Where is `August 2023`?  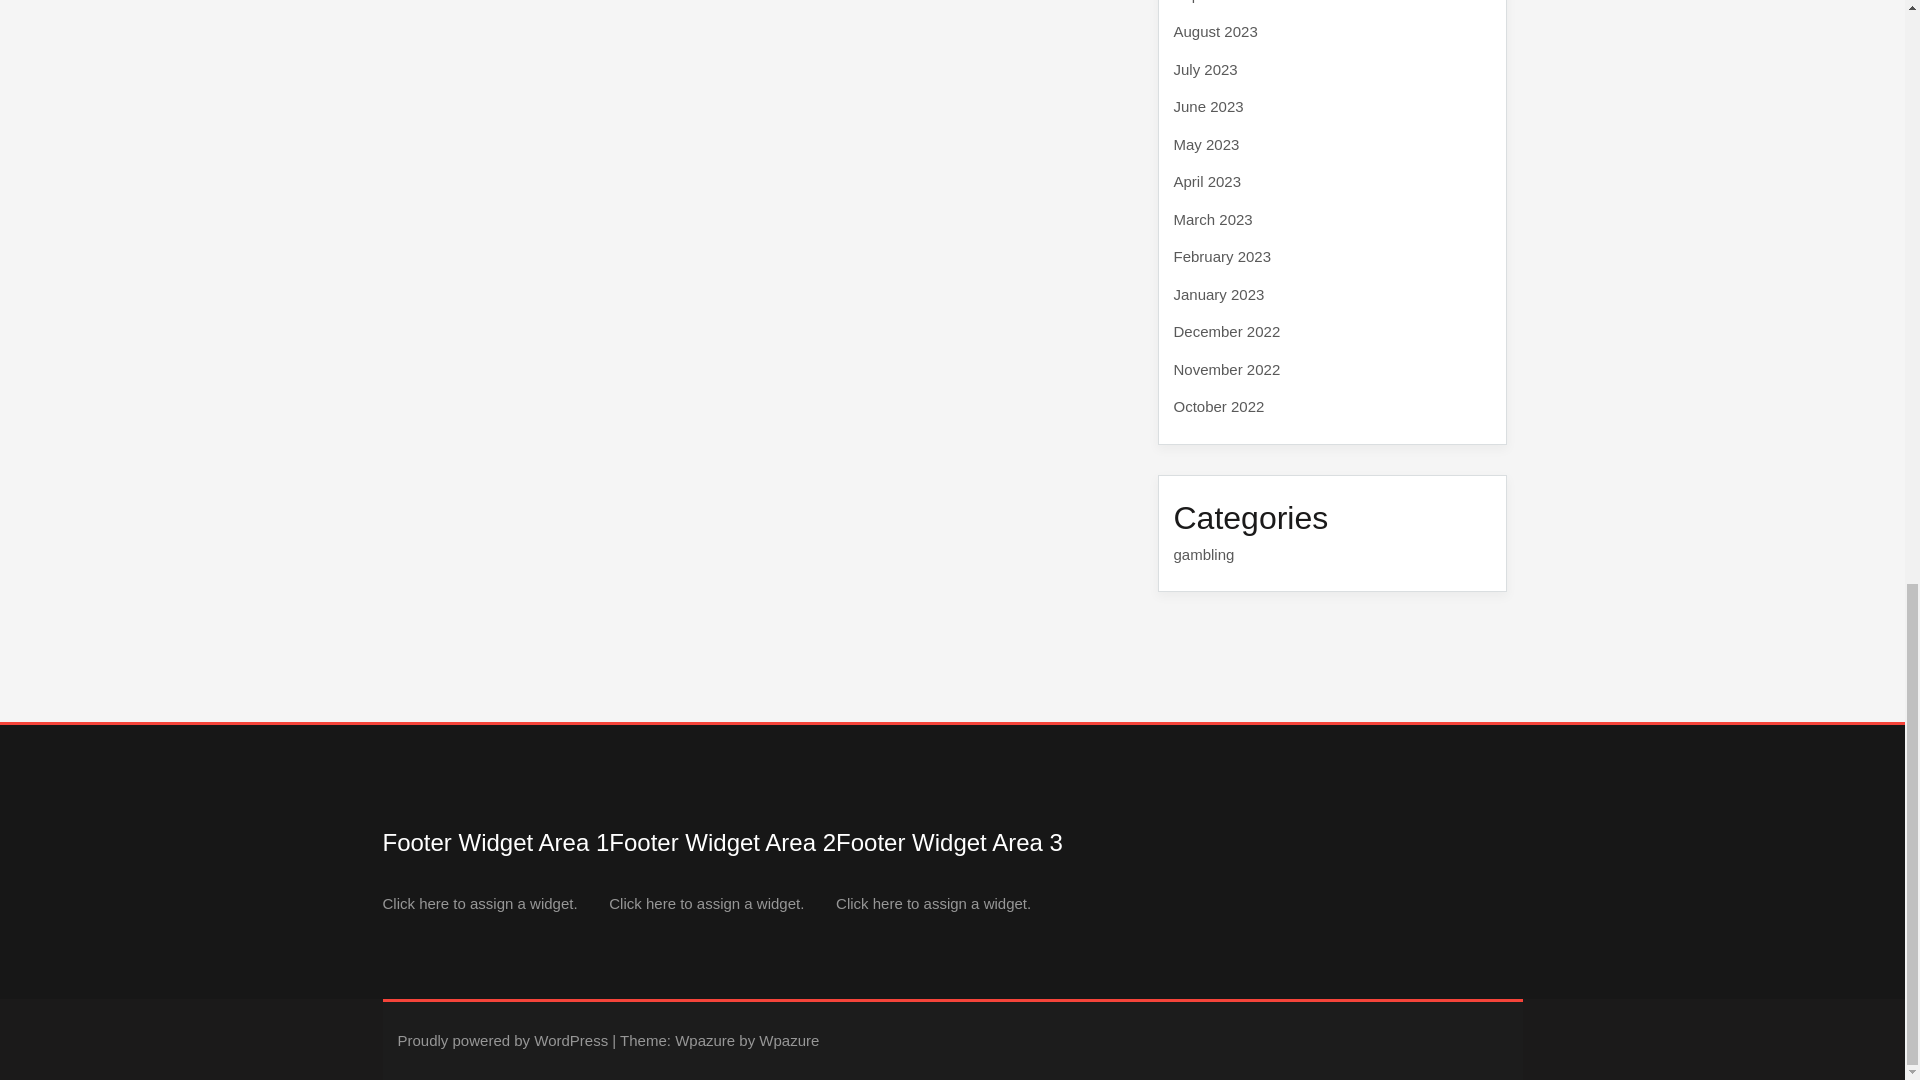
August 2023 is located at coordinates (1215, 30).